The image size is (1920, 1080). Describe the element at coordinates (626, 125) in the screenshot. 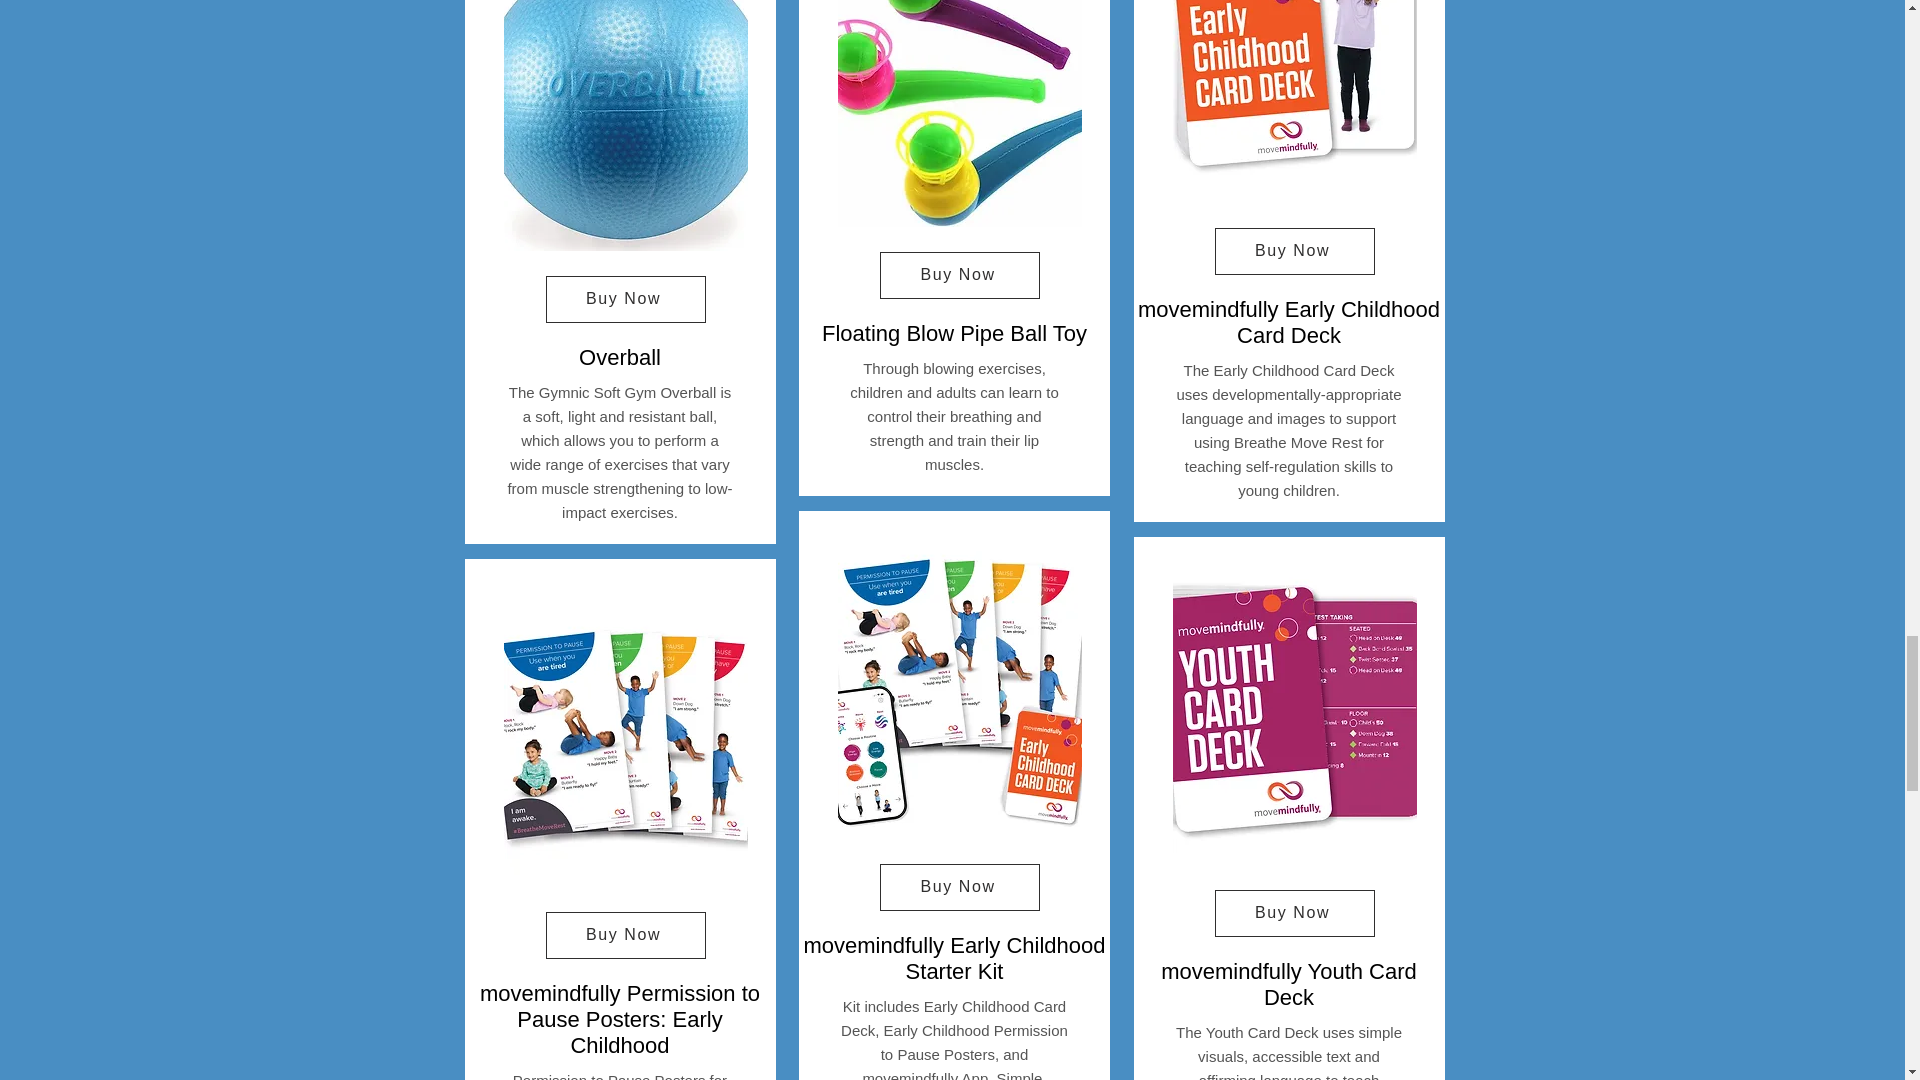

I see `Overball.jpg` at that location.